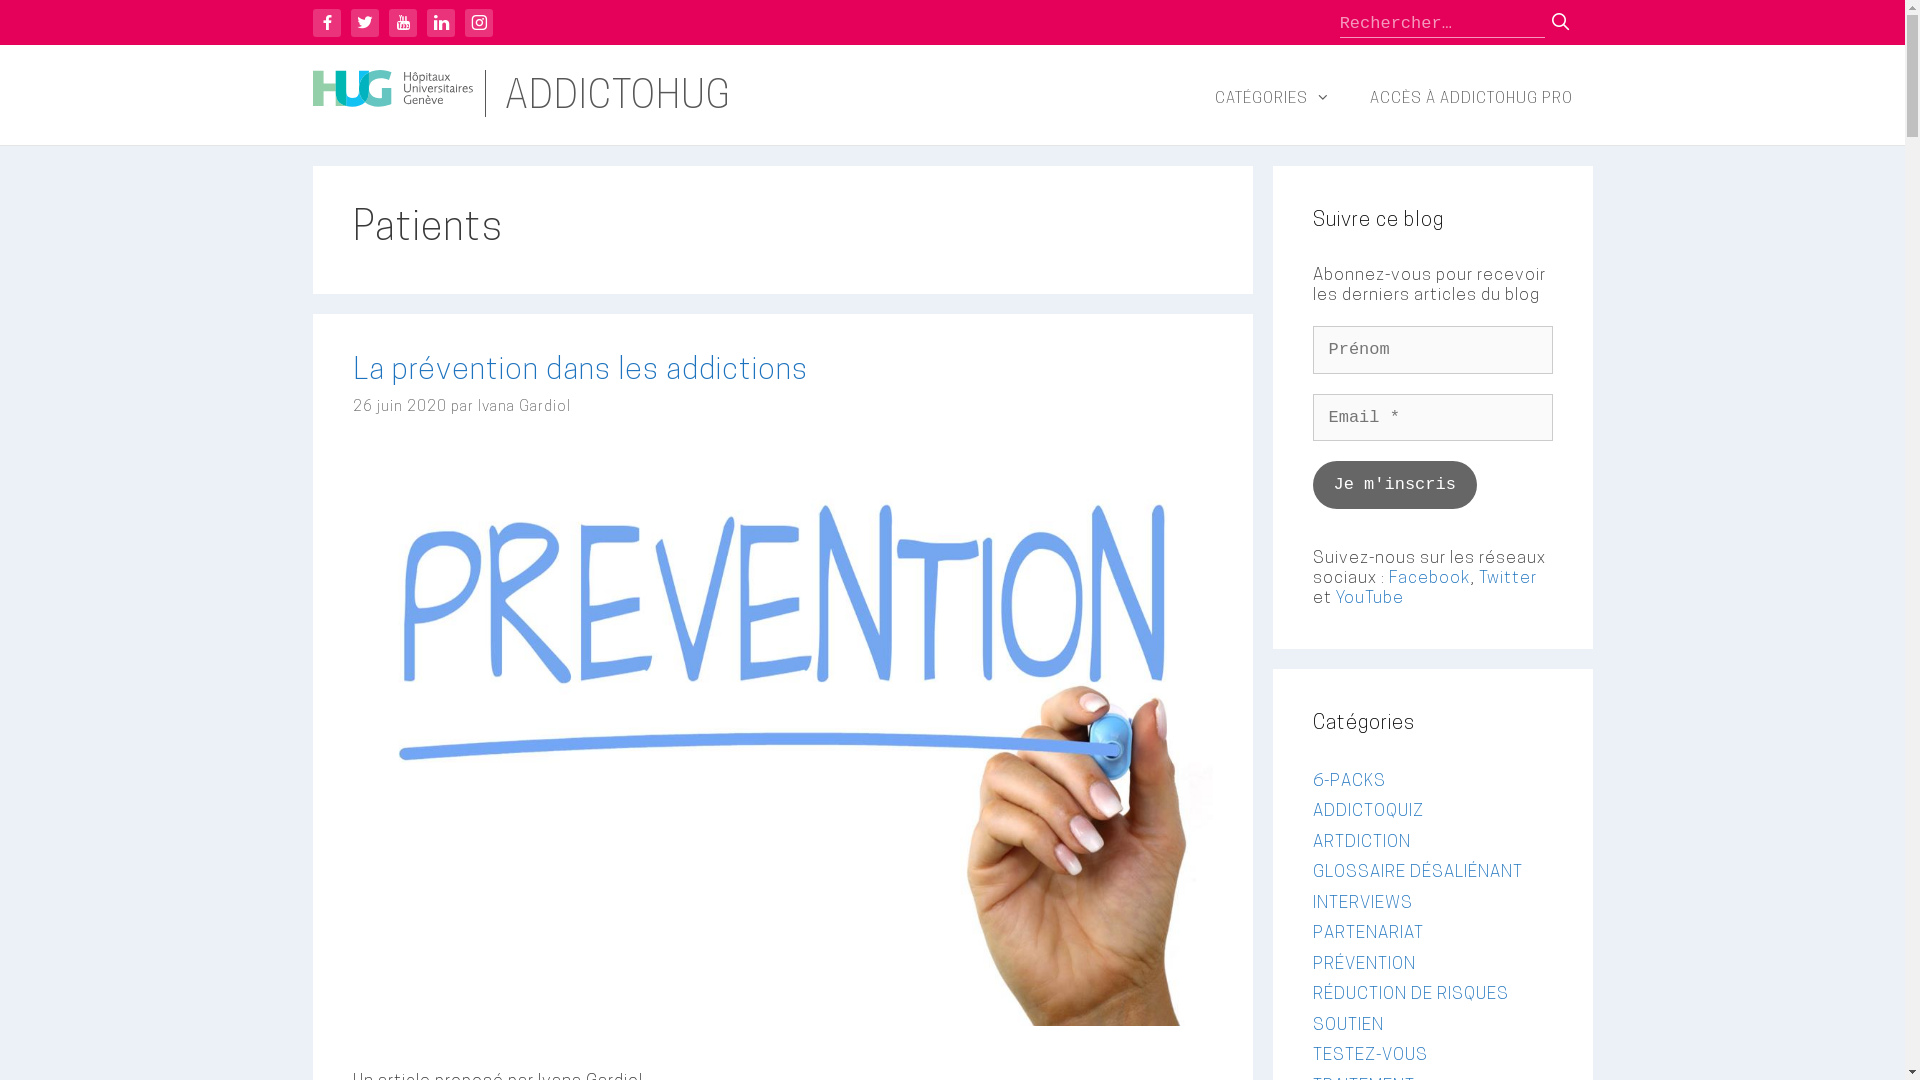 The width and height of the screenshot is (1920, 1080). What do you see at coordinates (1394, 484) in the screenshot?
I see `Je m'inscris` at bounding box center [1394, 484].